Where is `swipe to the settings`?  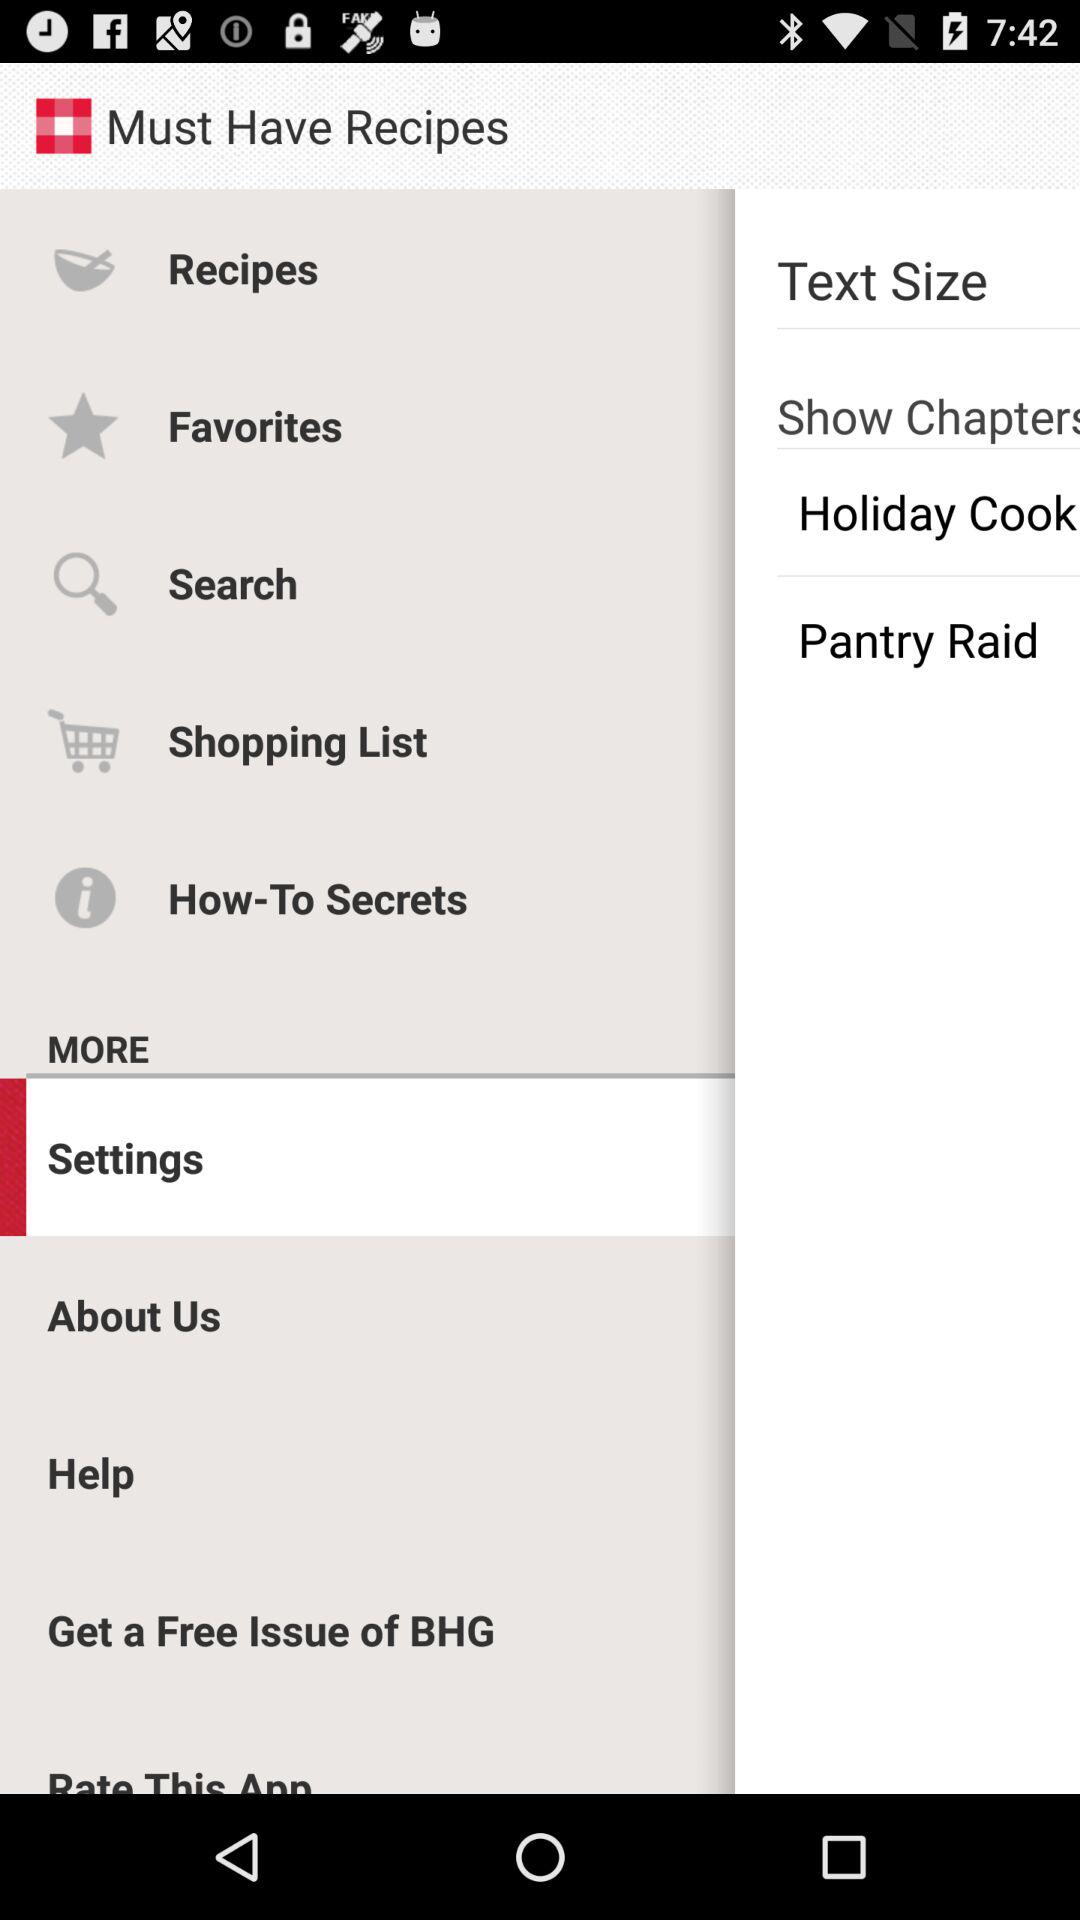 swipe to the settings is located at coordinates (126, 1156).